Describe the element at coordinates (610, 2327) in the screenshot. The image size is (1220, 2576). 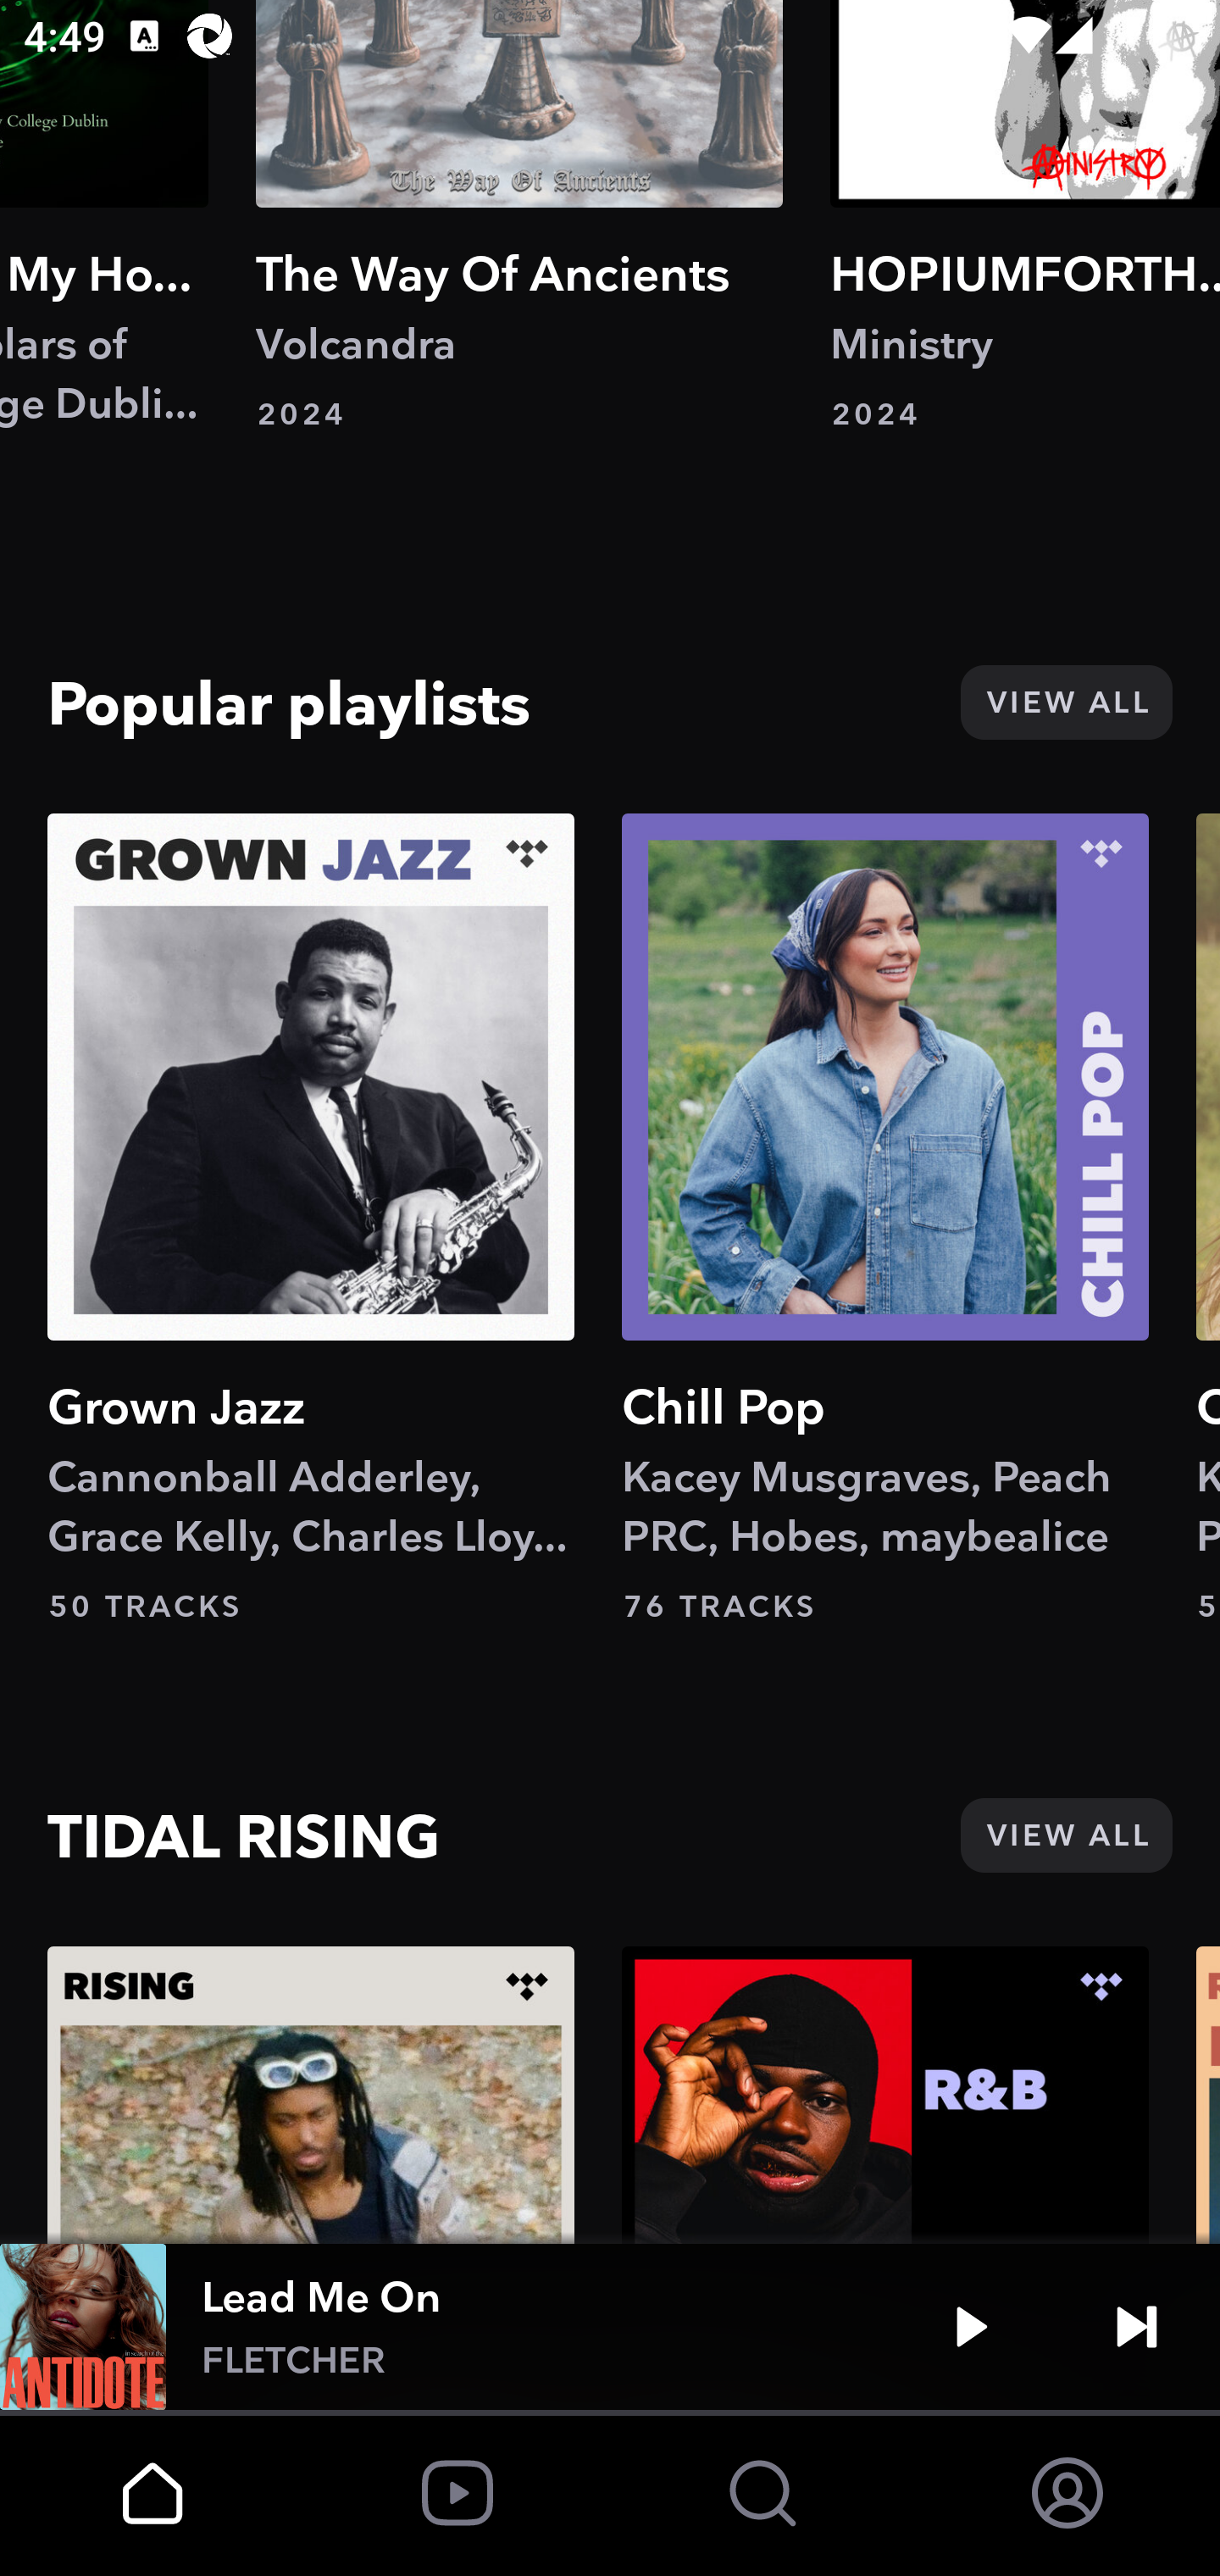
I see `Lead Me On FLETCHER Play` at that location.